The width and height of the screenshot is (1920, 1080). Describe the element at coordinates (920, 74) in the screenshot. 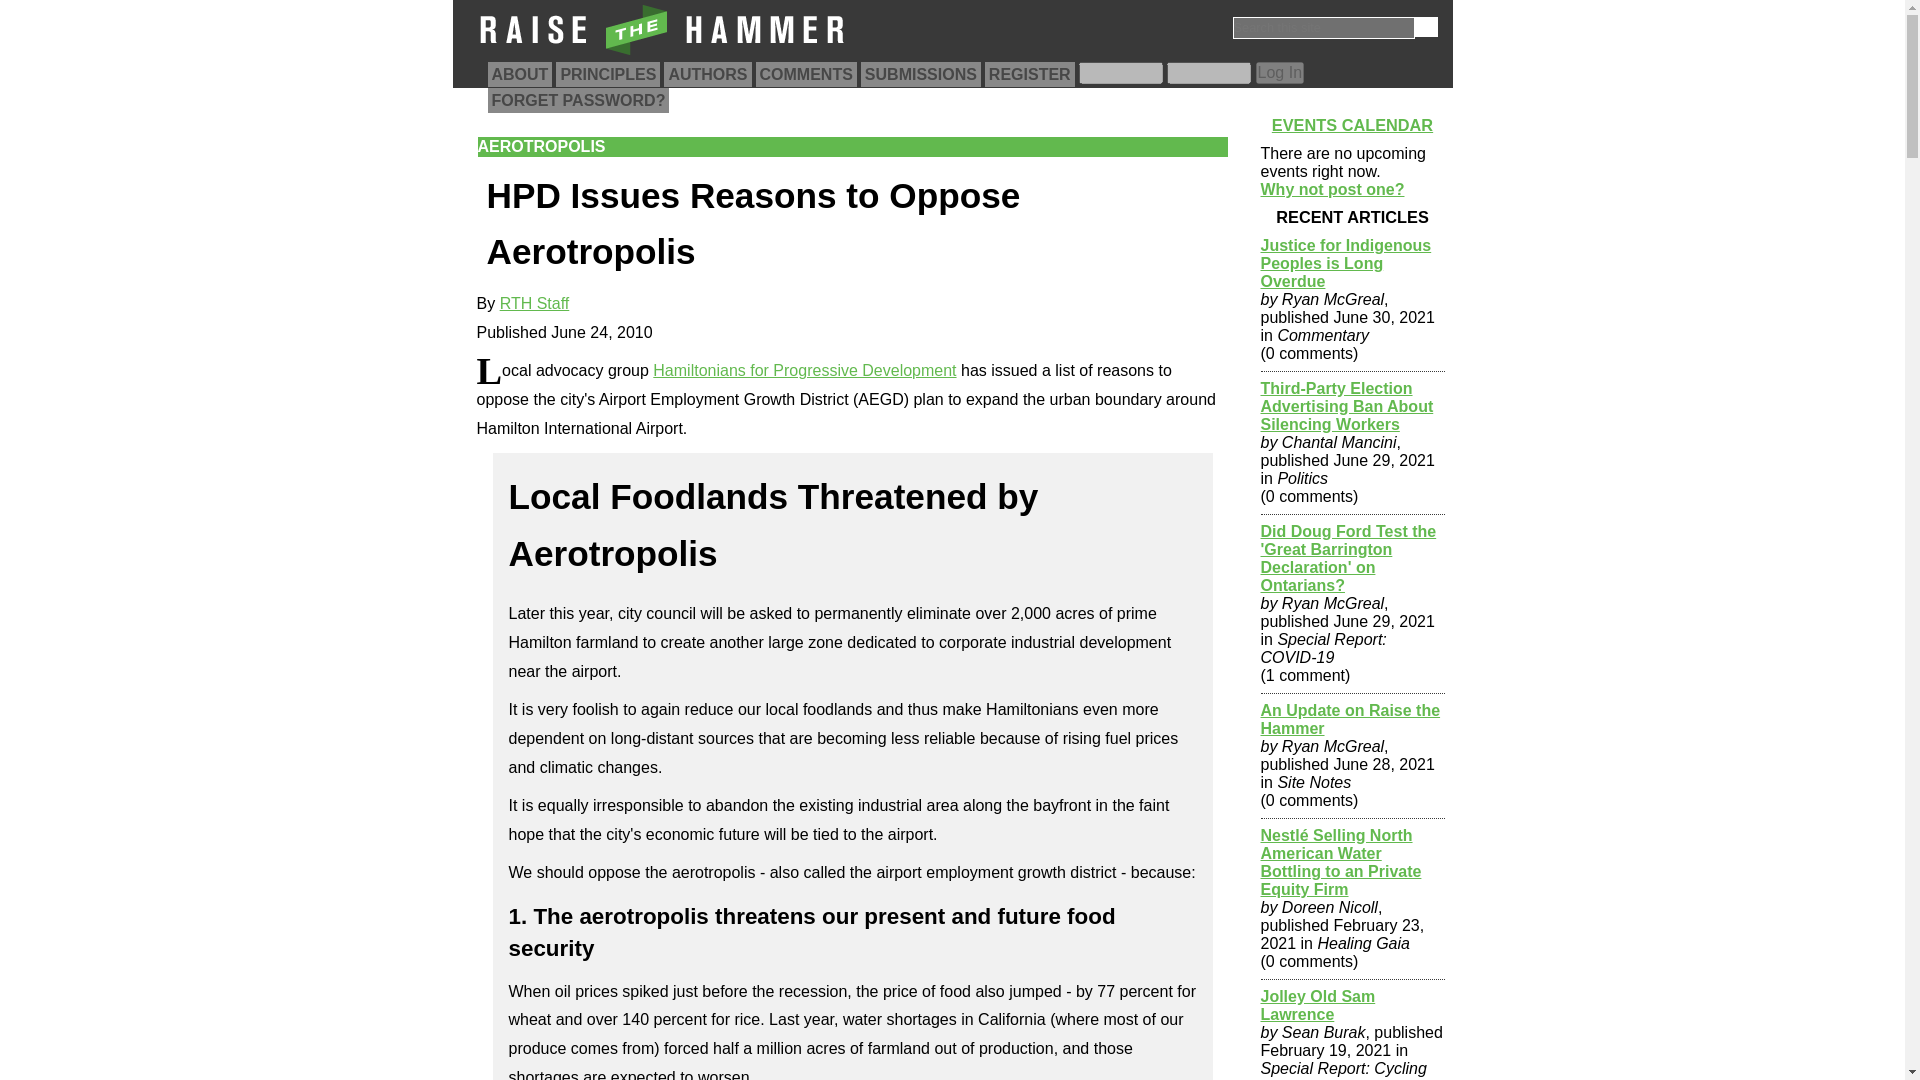

I see `Submit an article for publication` at that location.